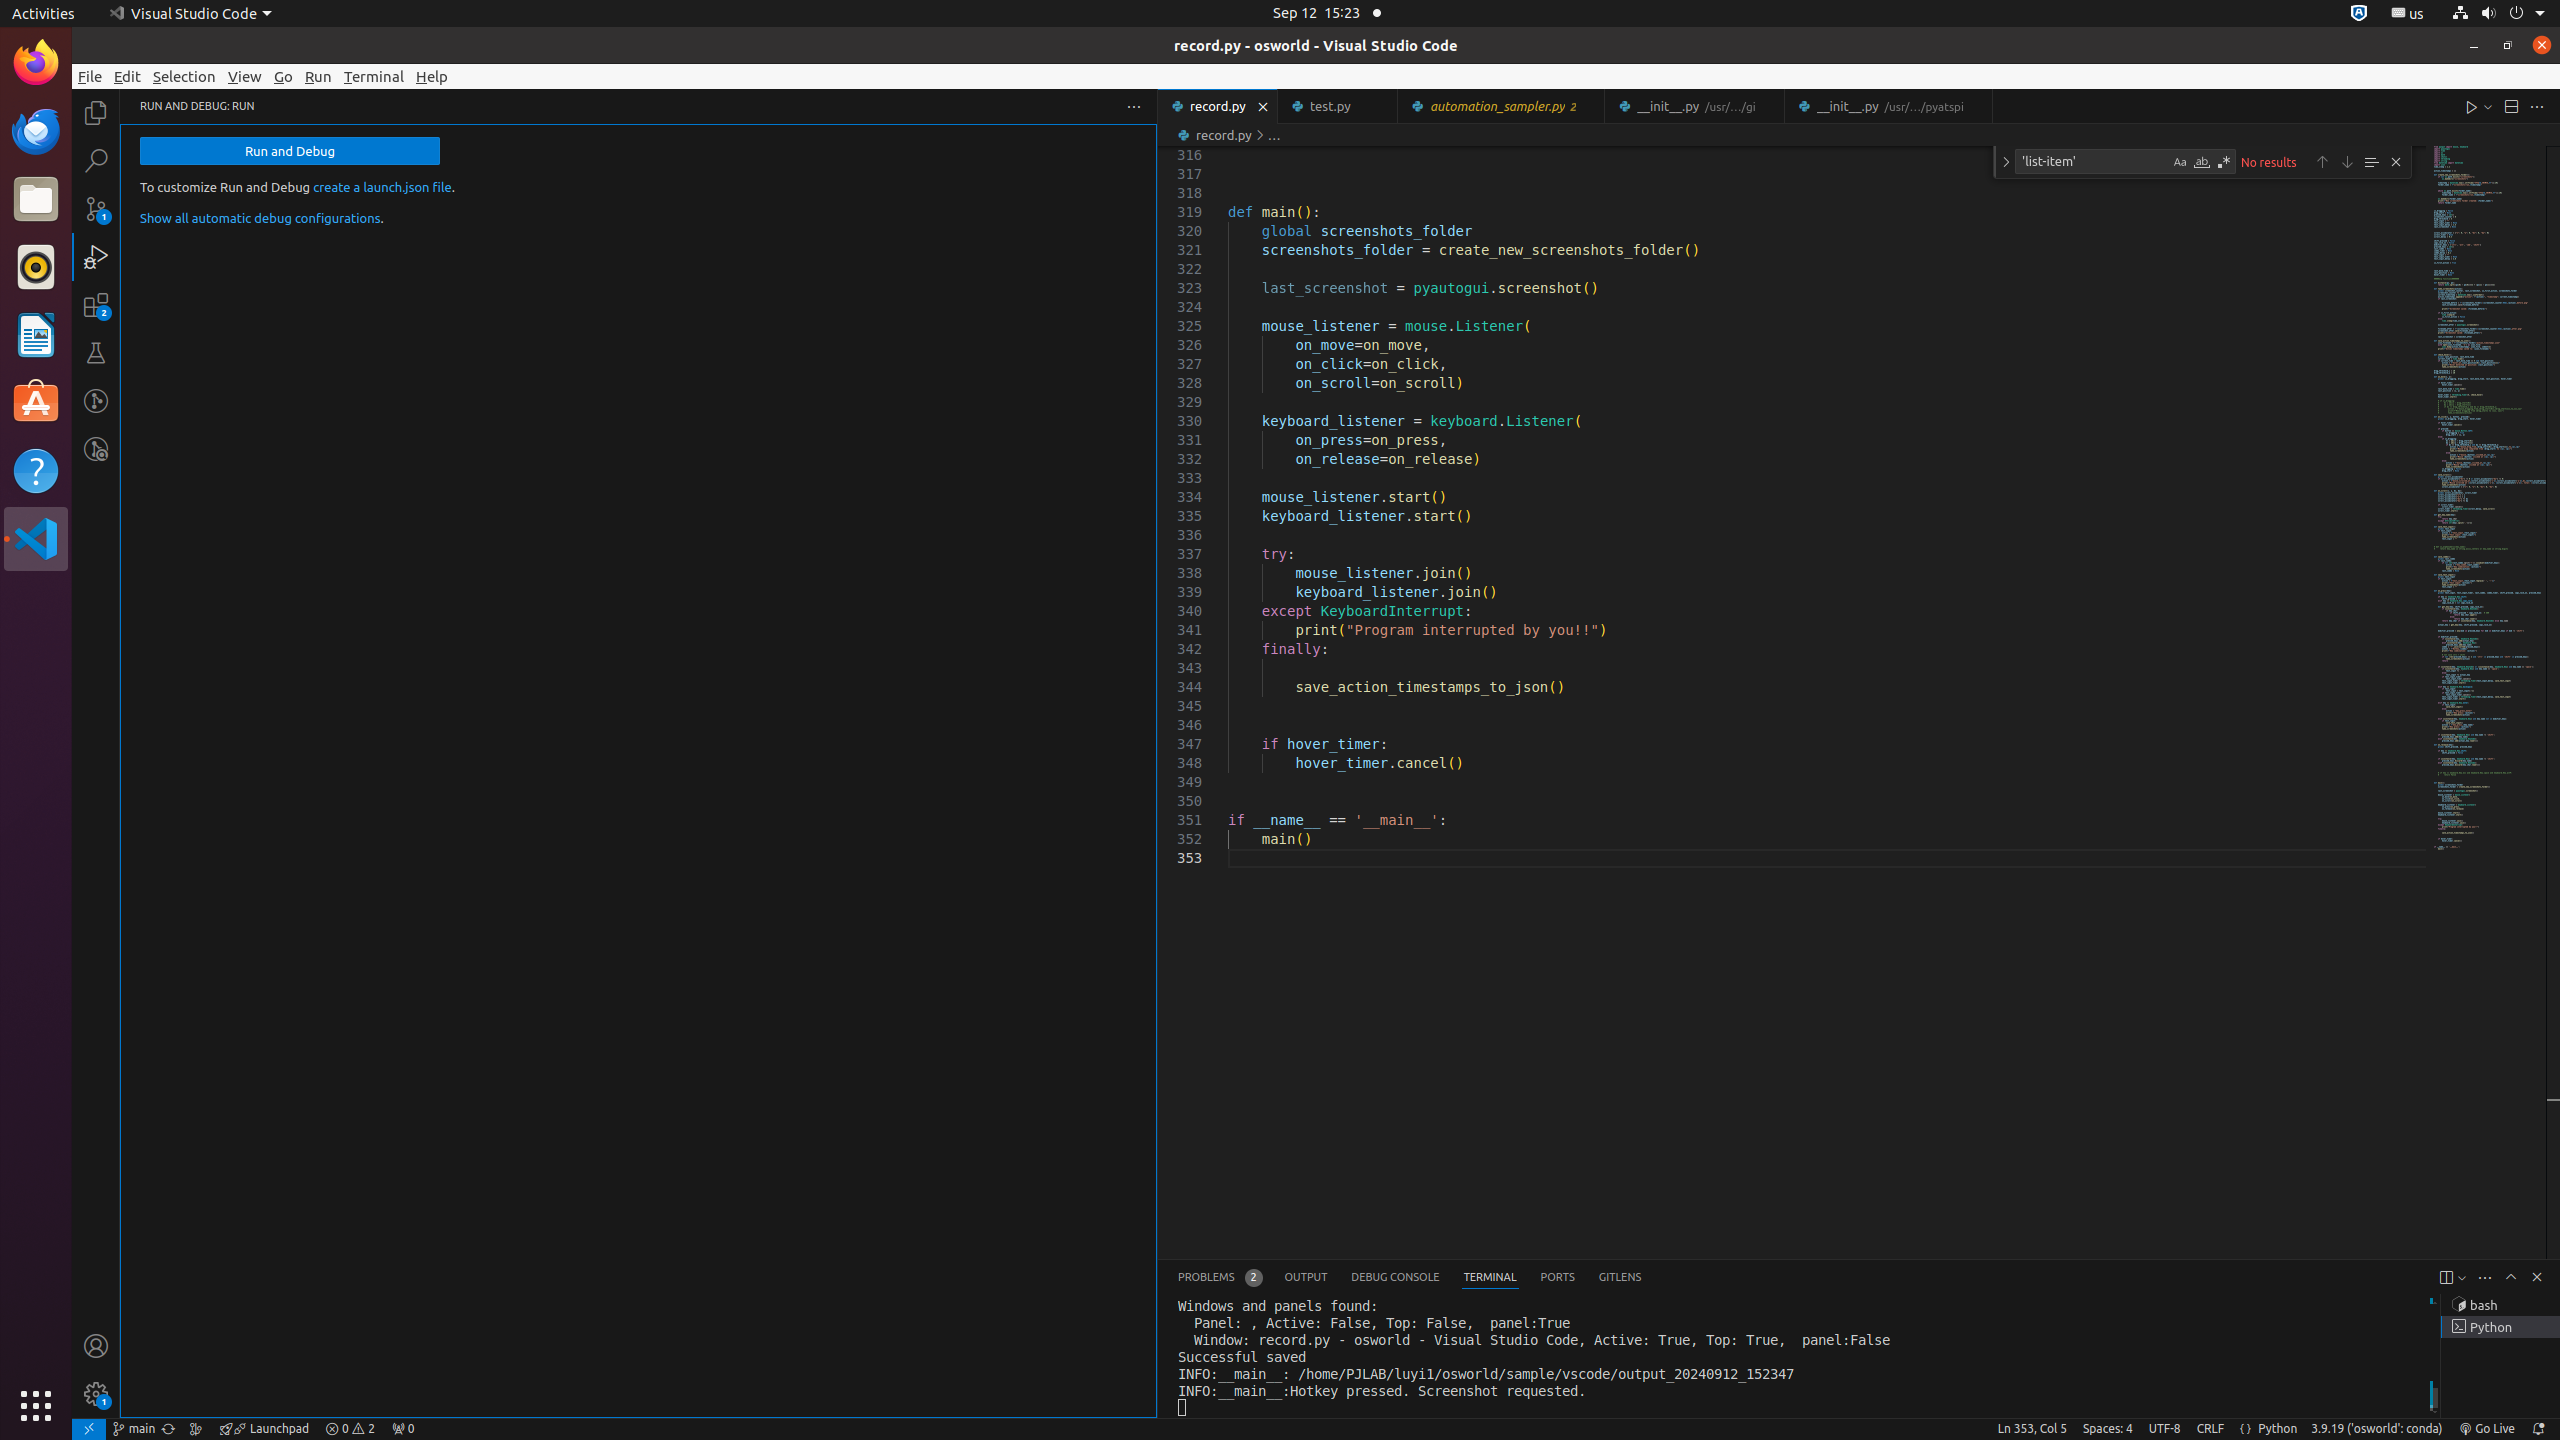  What do you see at coordinates (2486, 1429) in the screenshot?
I see `broadcast Go Live, Click to run live server` at bounding box center [2486, 1429].